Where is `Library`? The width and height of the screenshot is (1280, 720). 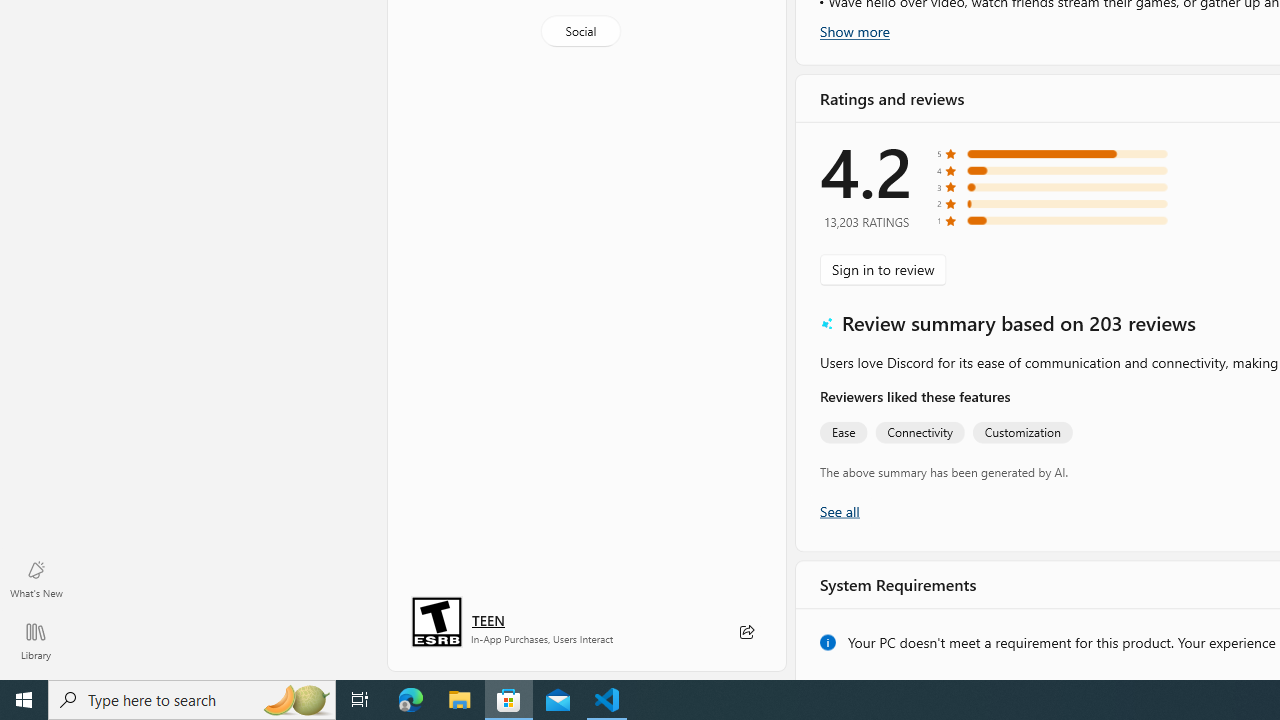 Library is located at coordinates (36, 640).